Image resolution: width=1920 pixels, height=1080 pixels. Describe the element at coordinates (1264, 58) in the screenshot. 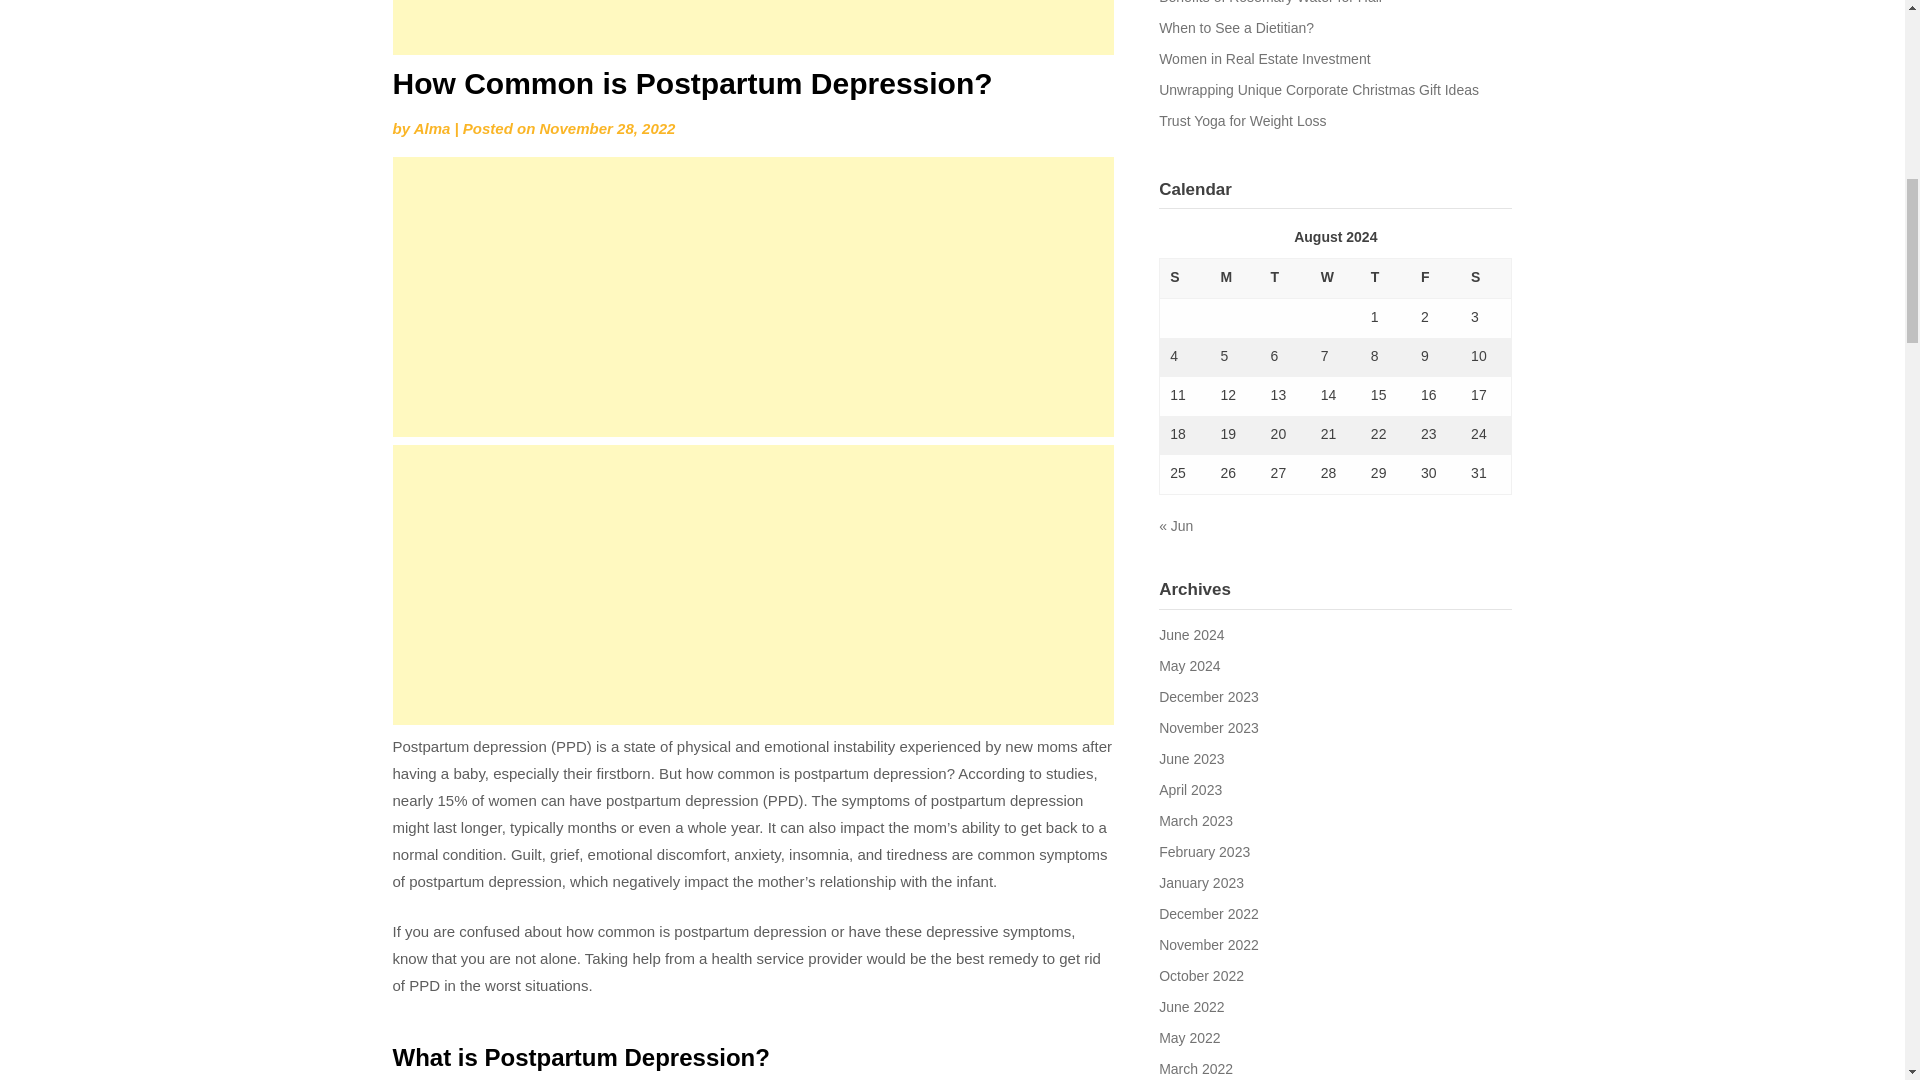

I see `Women in Real Estate Investment` at that location.